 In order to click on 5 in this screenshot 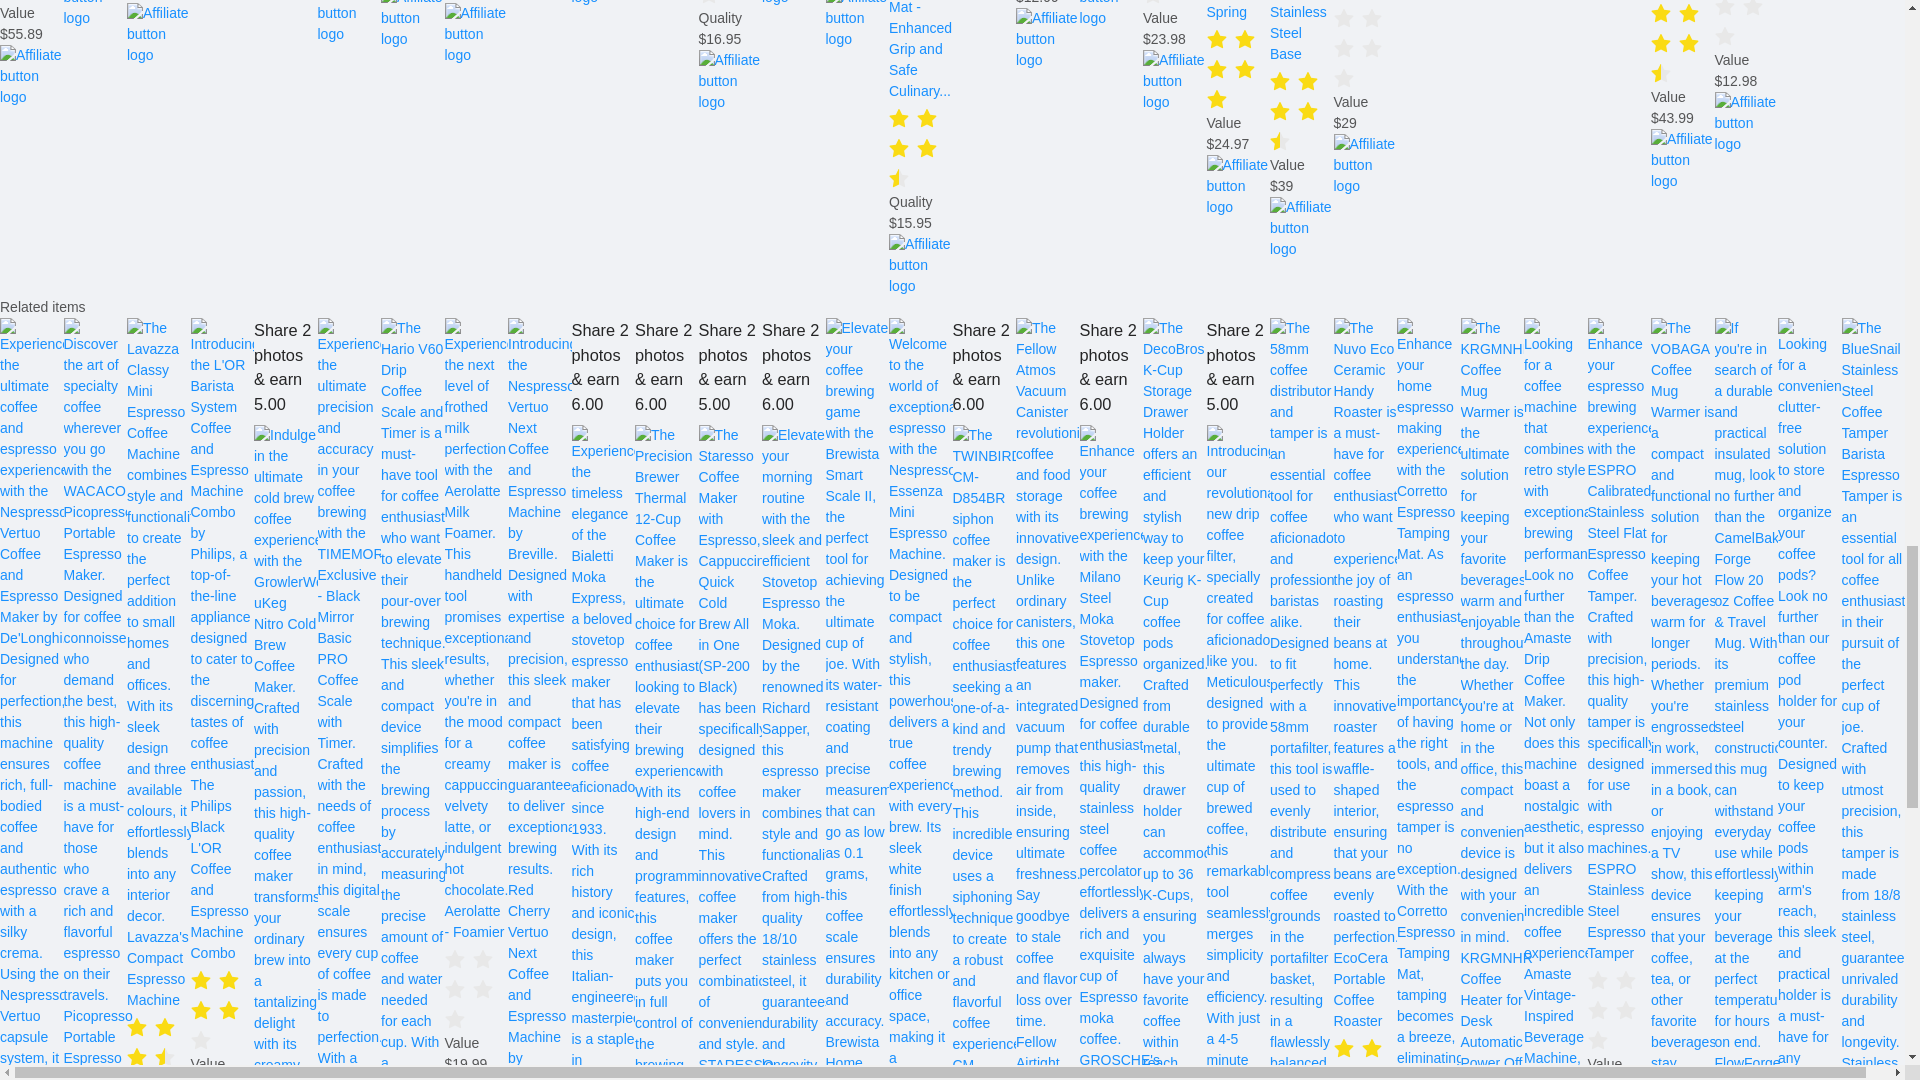, I will do `click(32, 2)`.